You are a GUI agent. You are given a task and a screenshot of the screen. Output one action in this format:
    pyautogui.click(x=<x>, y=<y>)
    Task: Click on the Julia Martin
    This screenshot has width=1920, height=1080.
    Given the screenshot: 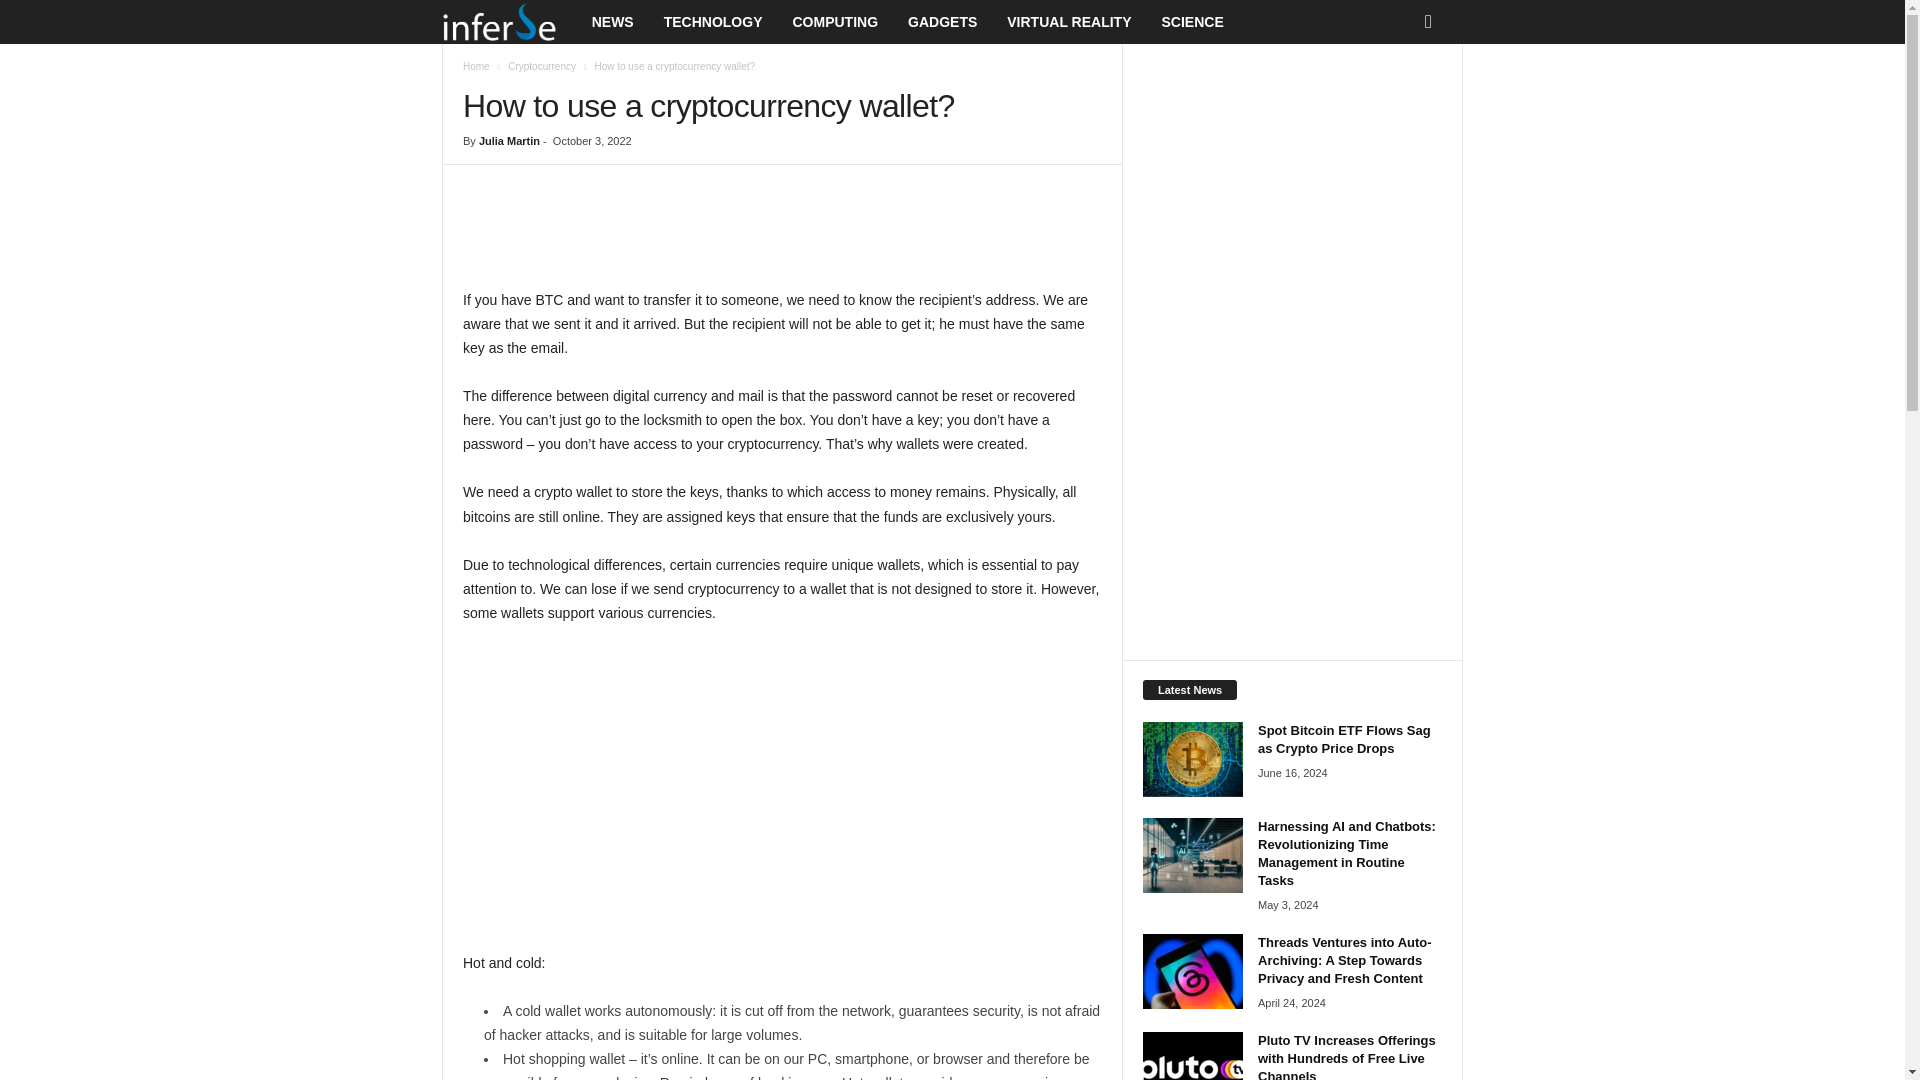 What is the action you would take?
    pyautogui.click(x=508, y=140)
    